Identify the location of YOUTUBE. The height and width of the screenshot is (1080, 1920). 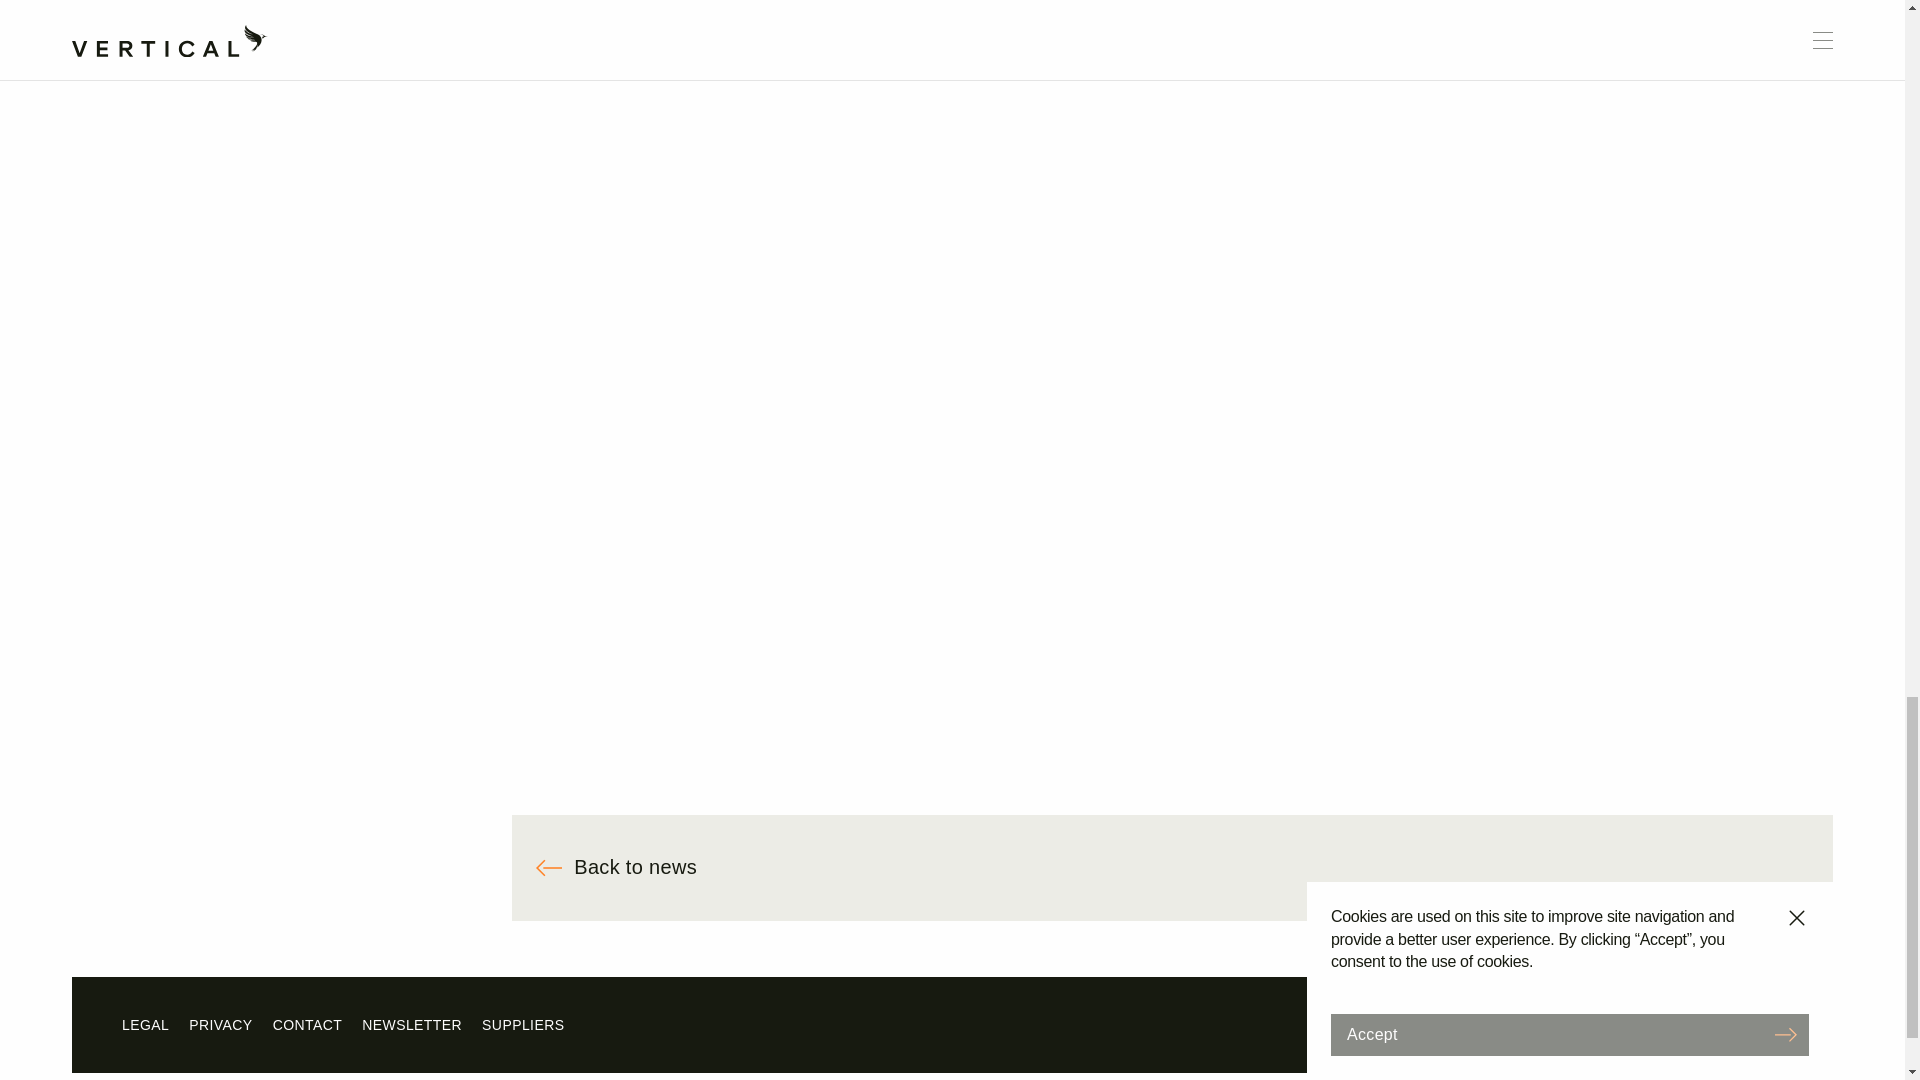
(1668, 1024).